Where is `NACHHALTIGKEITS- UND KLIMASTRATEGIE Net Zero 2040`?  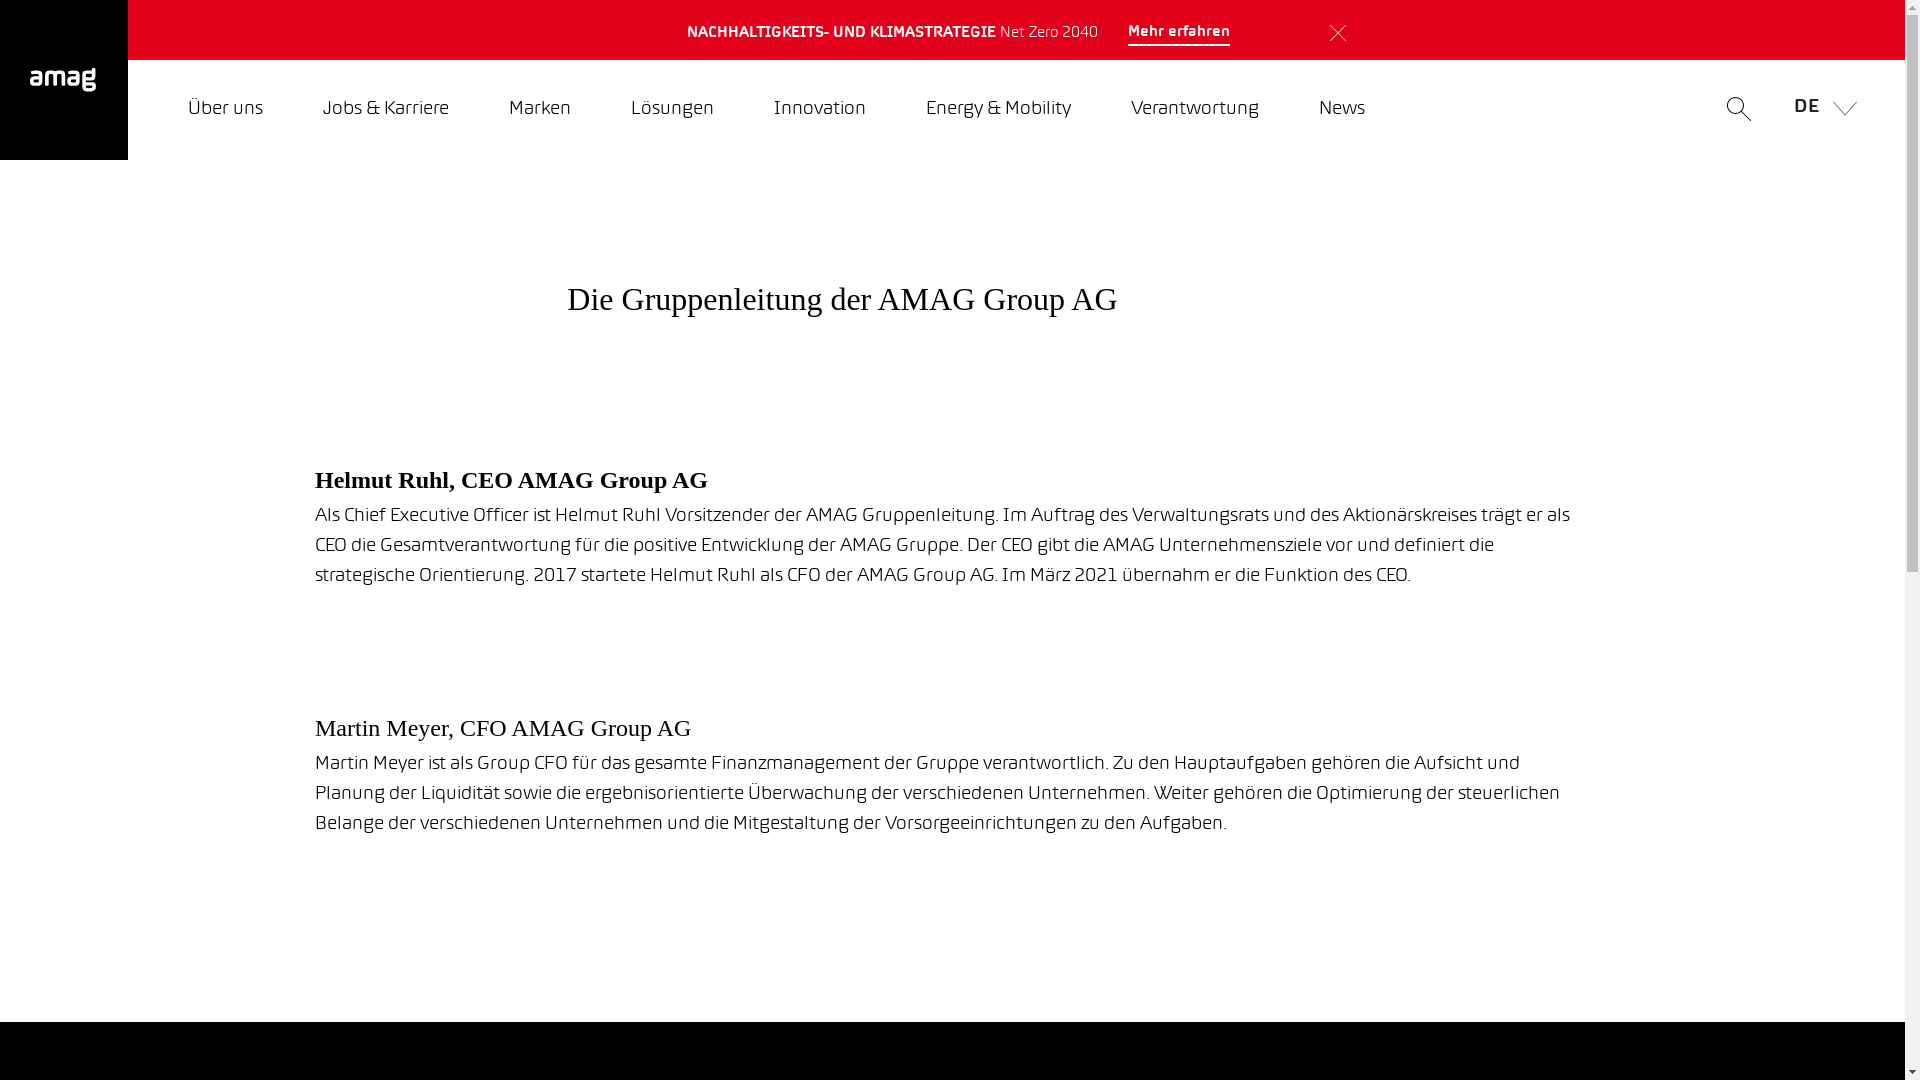 NACHHALTIGKEITS- UND KLIMASTRATEGIE Net Zero 2040 is located at coordinates (764, 30).